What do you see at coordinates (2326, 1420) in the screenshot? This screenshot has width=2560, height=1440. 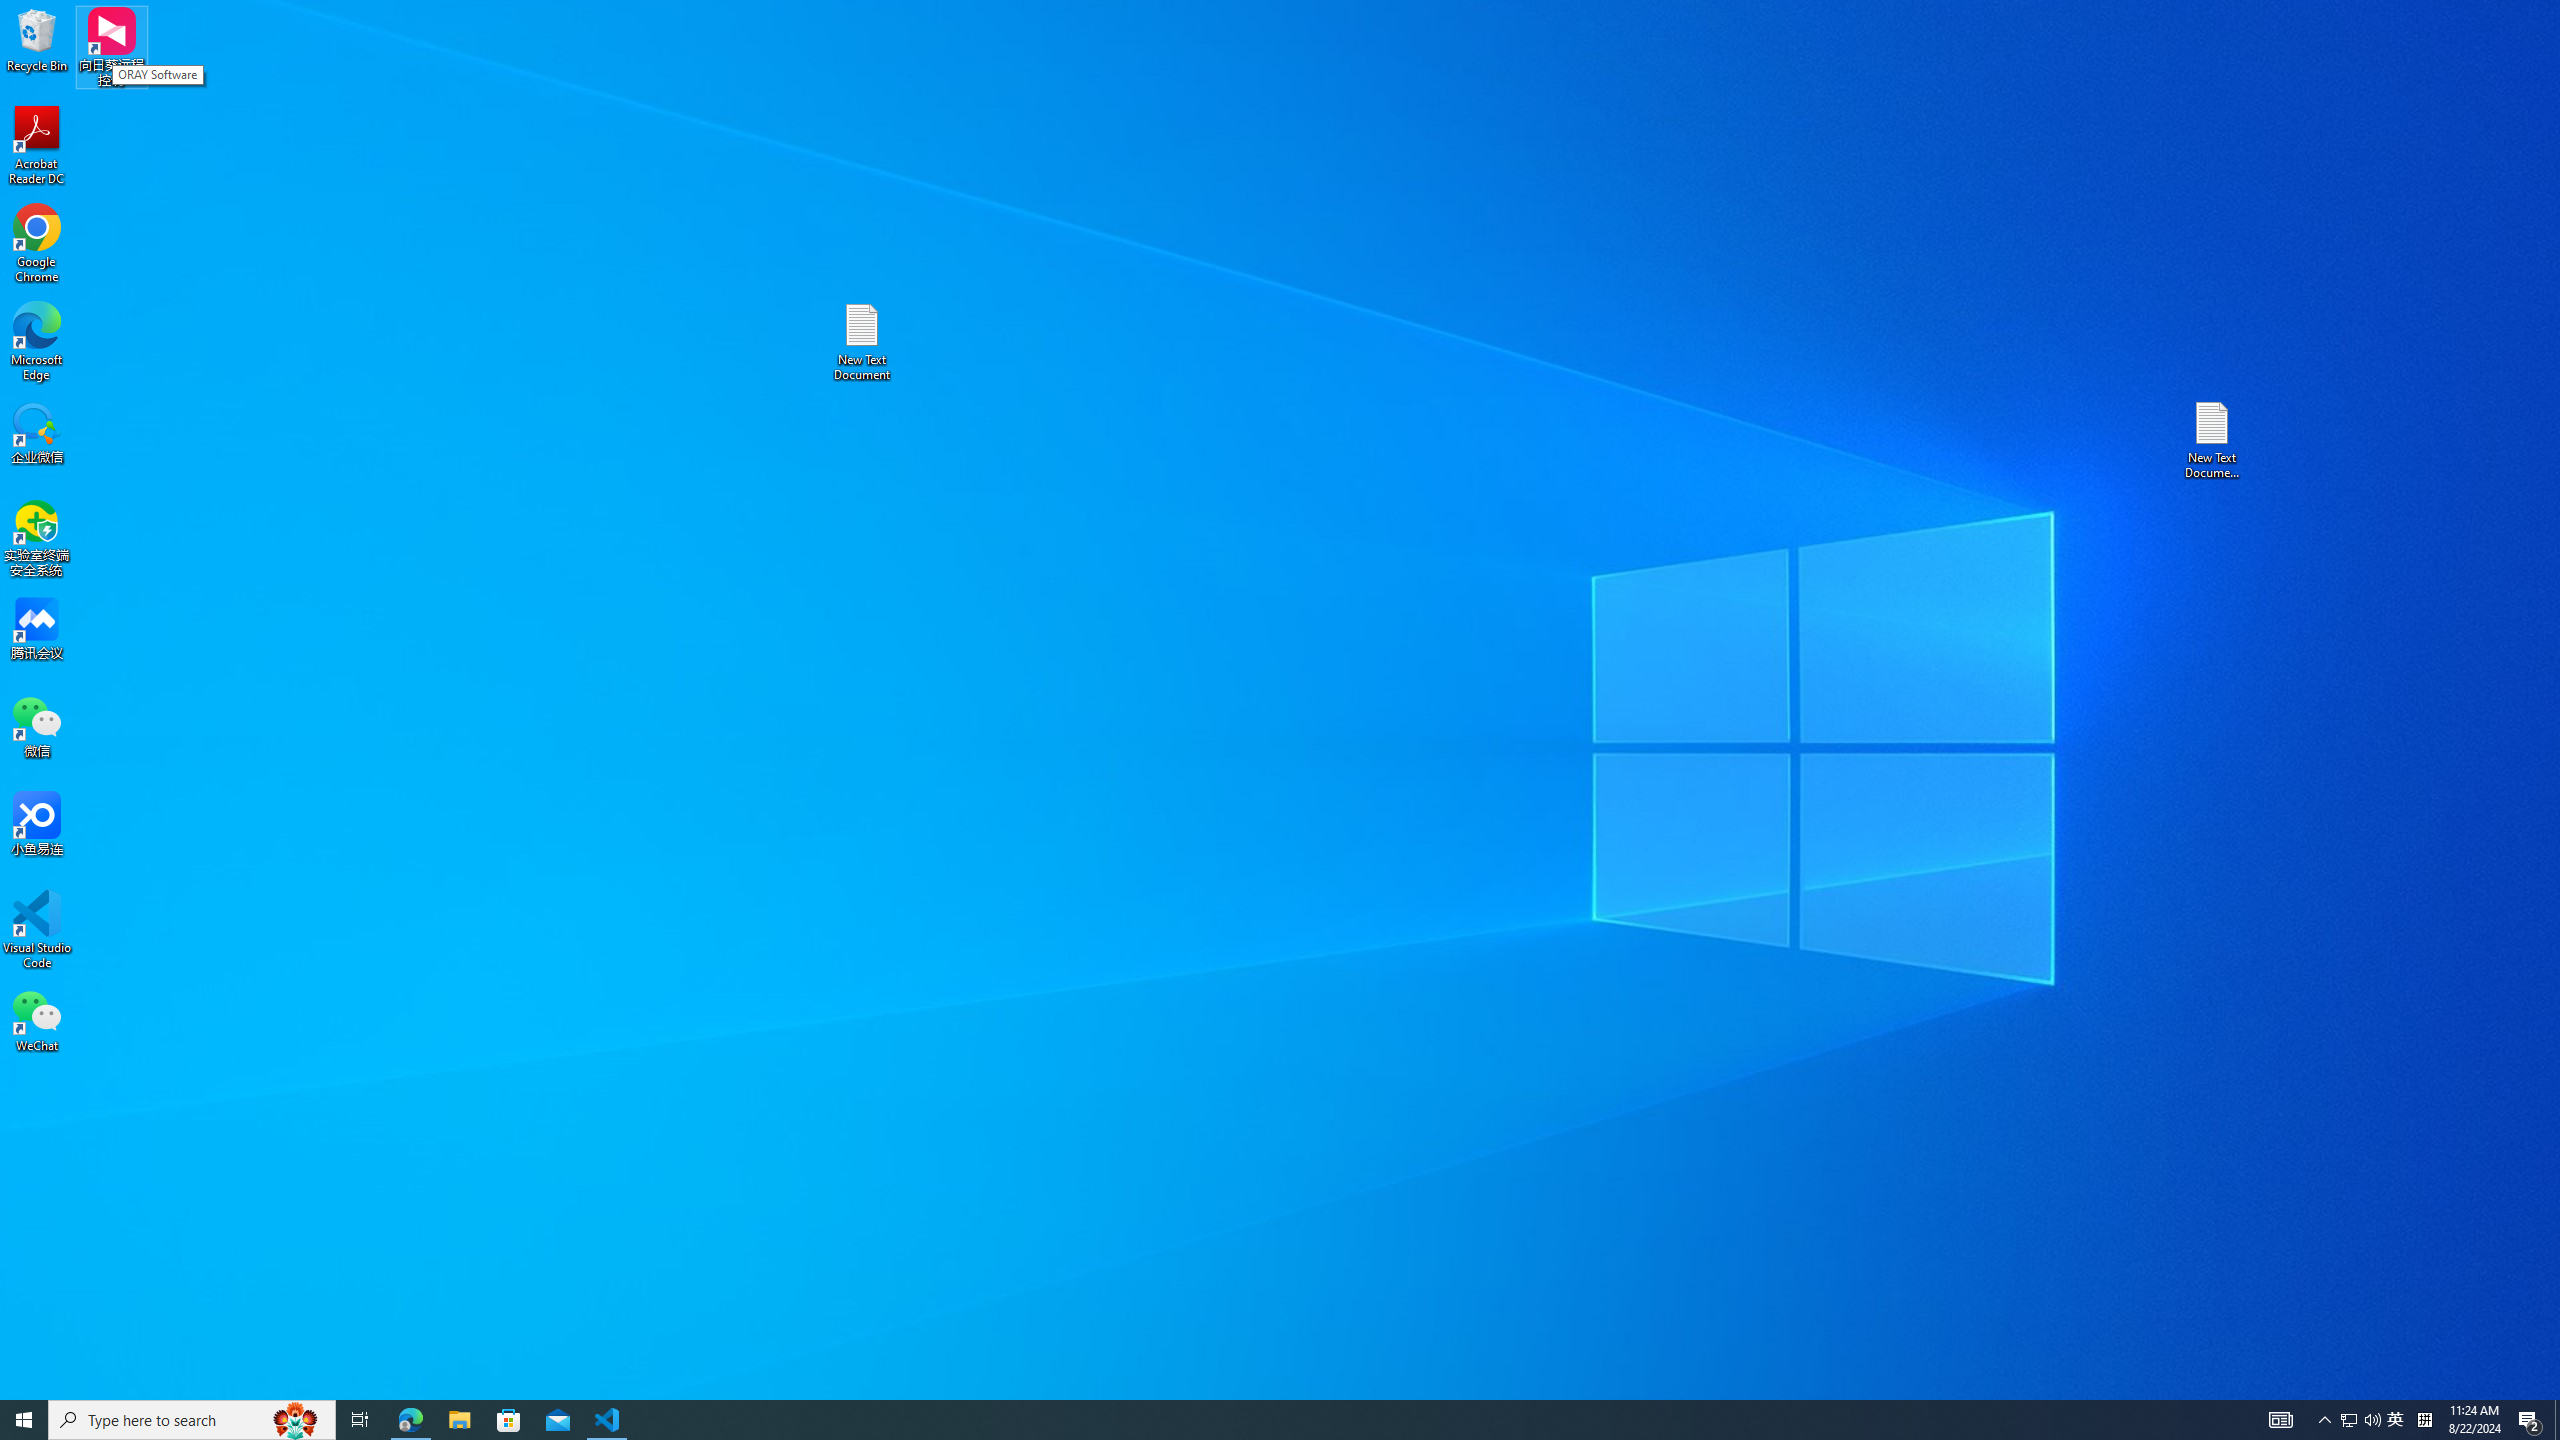 I see `Microsoft Edge - 1 running window` at bounding box center [2326, 1420].